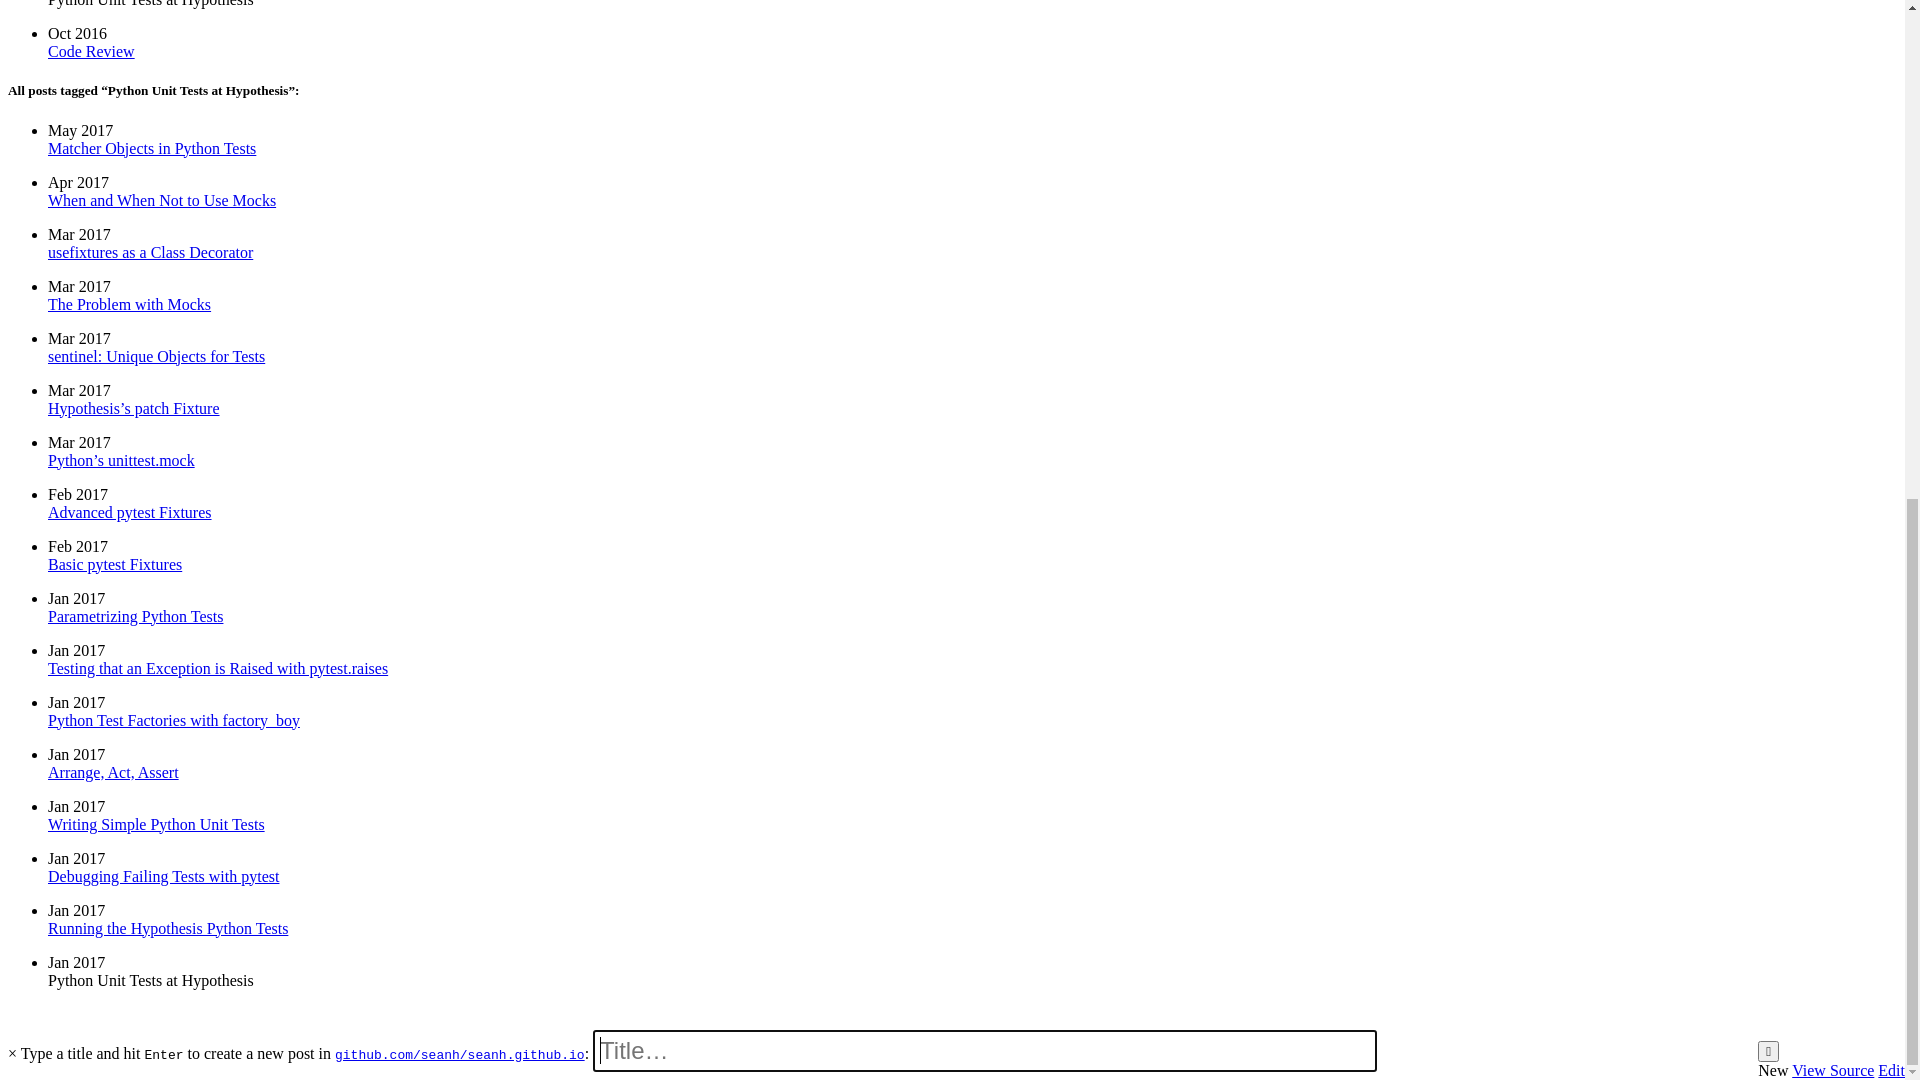  Describe the element at coordinates (150, 378) in the screenshot. I see `usefixtures as a Class Decorator` at that location.